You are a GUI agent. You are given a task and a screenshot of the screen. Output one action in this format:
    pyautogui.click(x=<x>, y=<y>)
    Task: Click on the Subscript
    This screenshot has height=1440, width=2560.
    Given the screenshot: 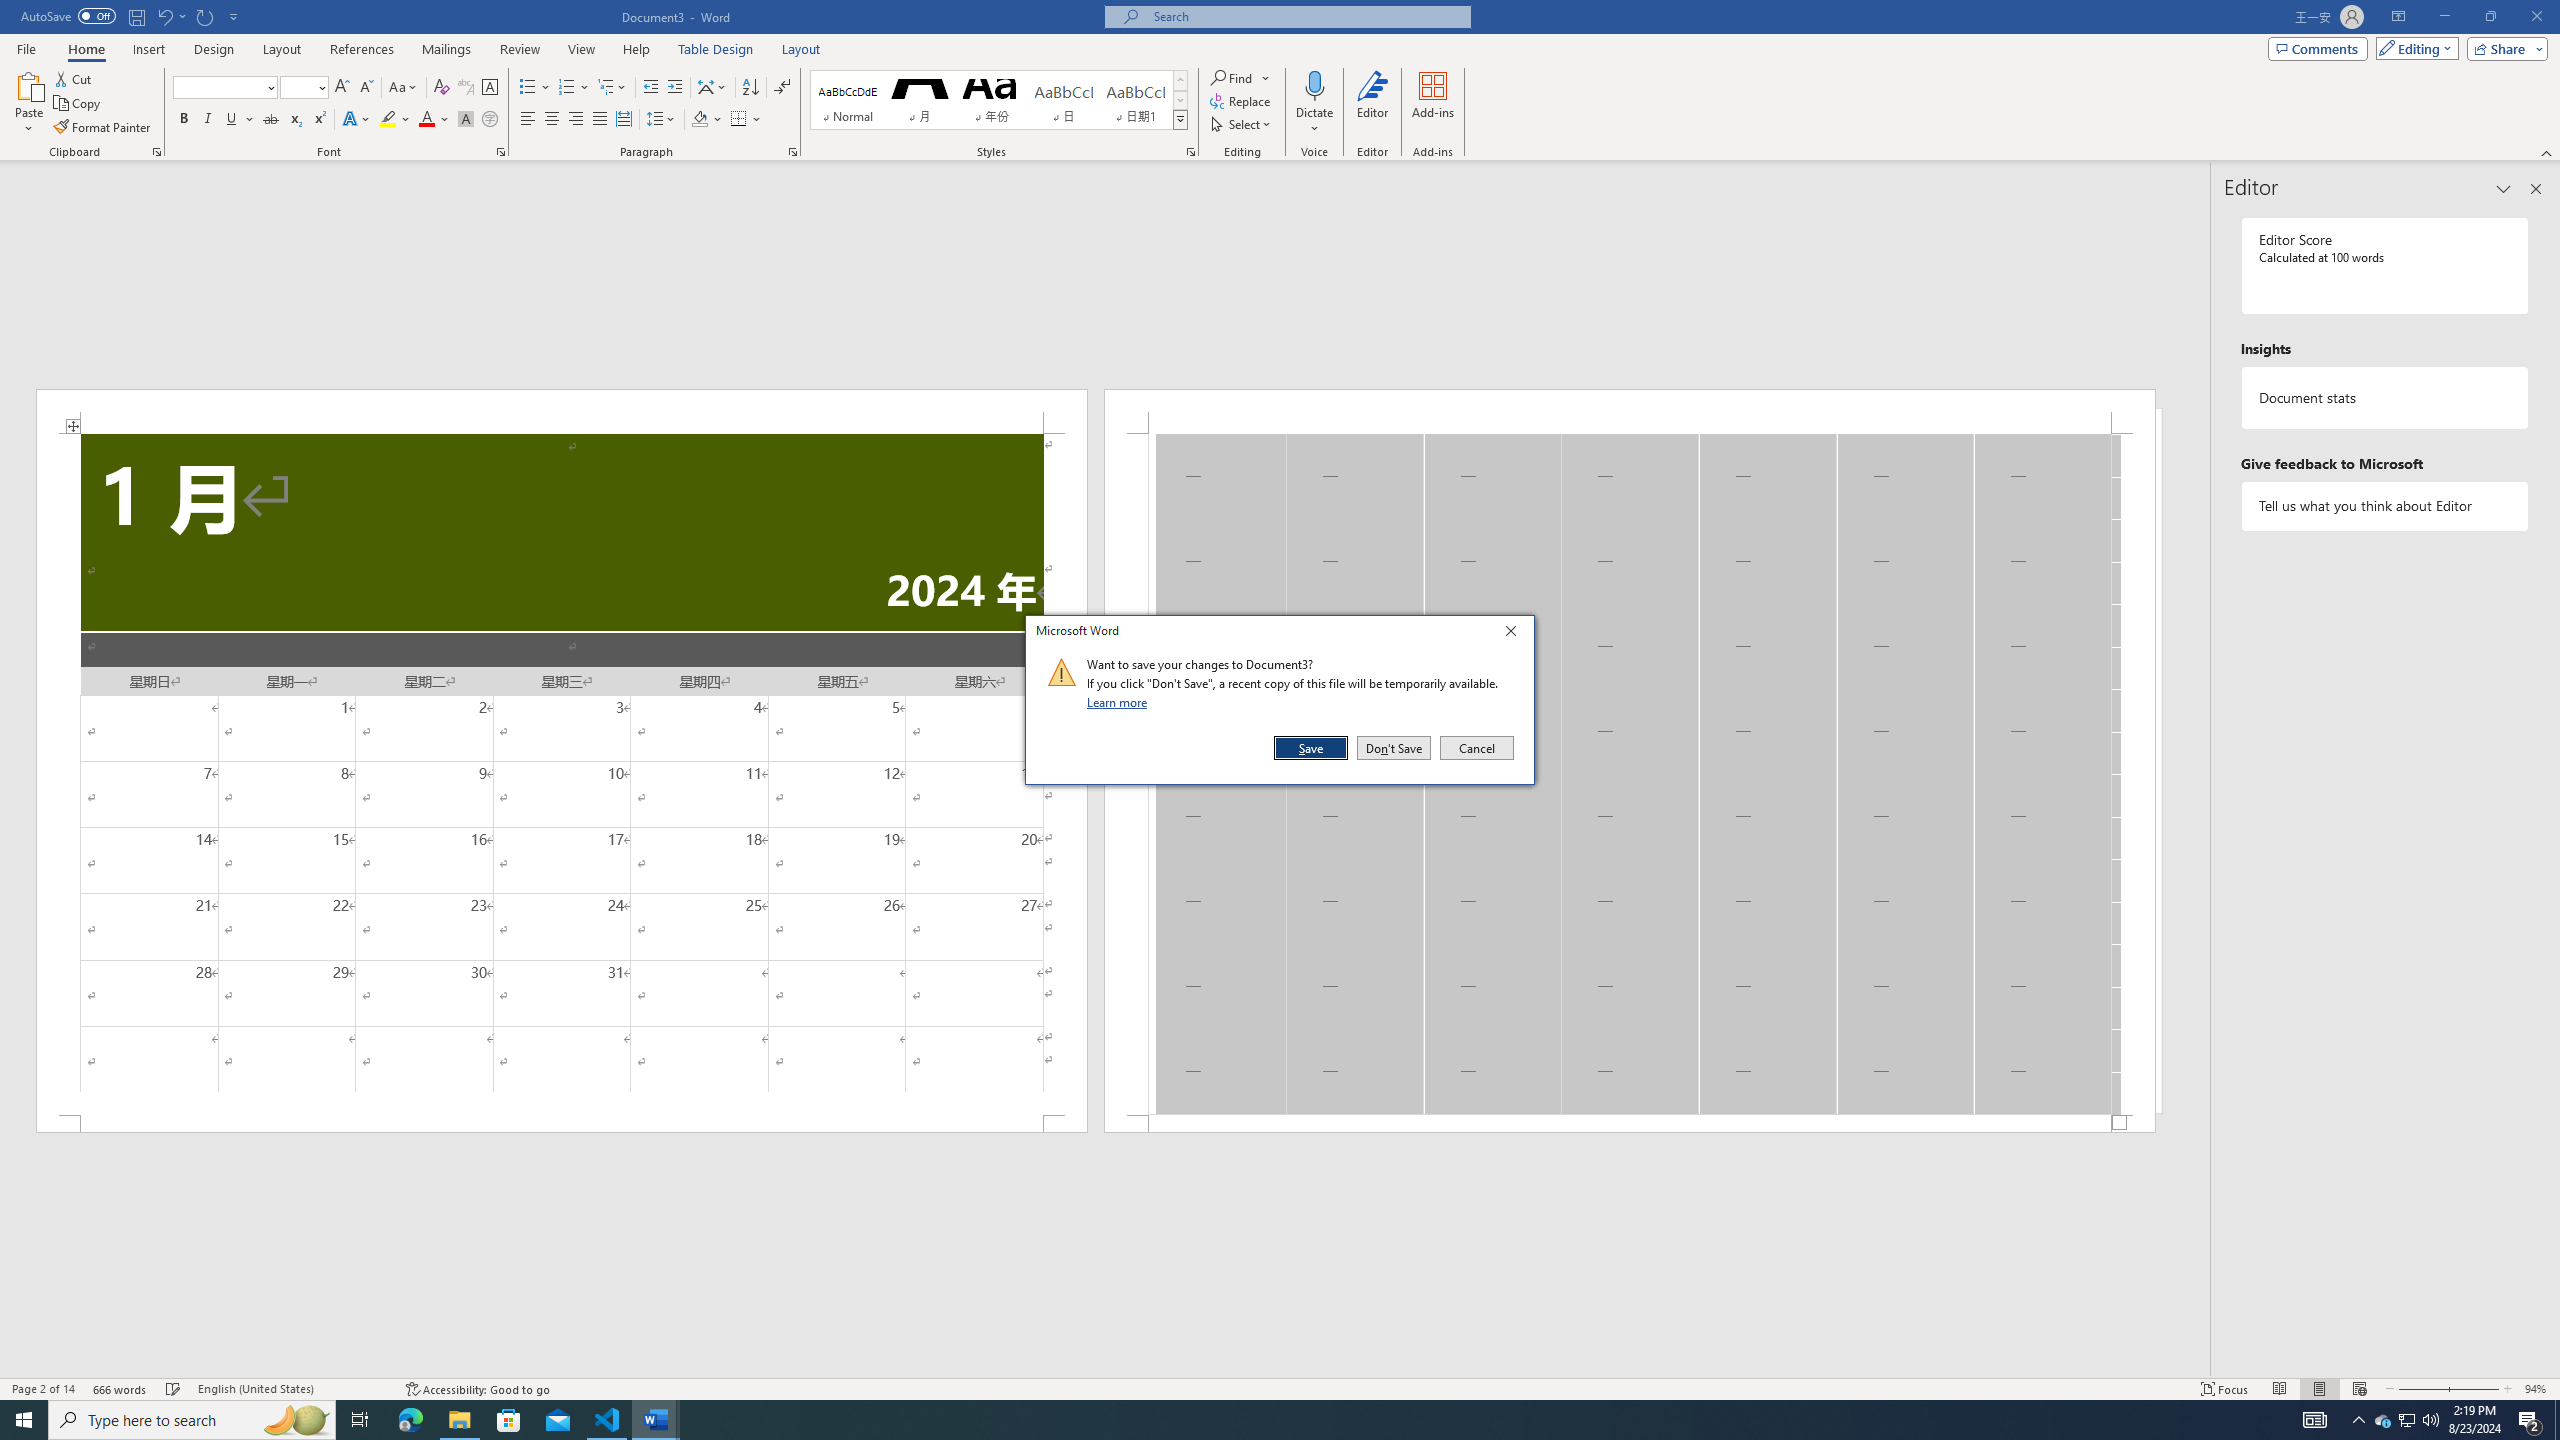 What is the action you would take?
    pyautogui.click(x=296, y=120)
    